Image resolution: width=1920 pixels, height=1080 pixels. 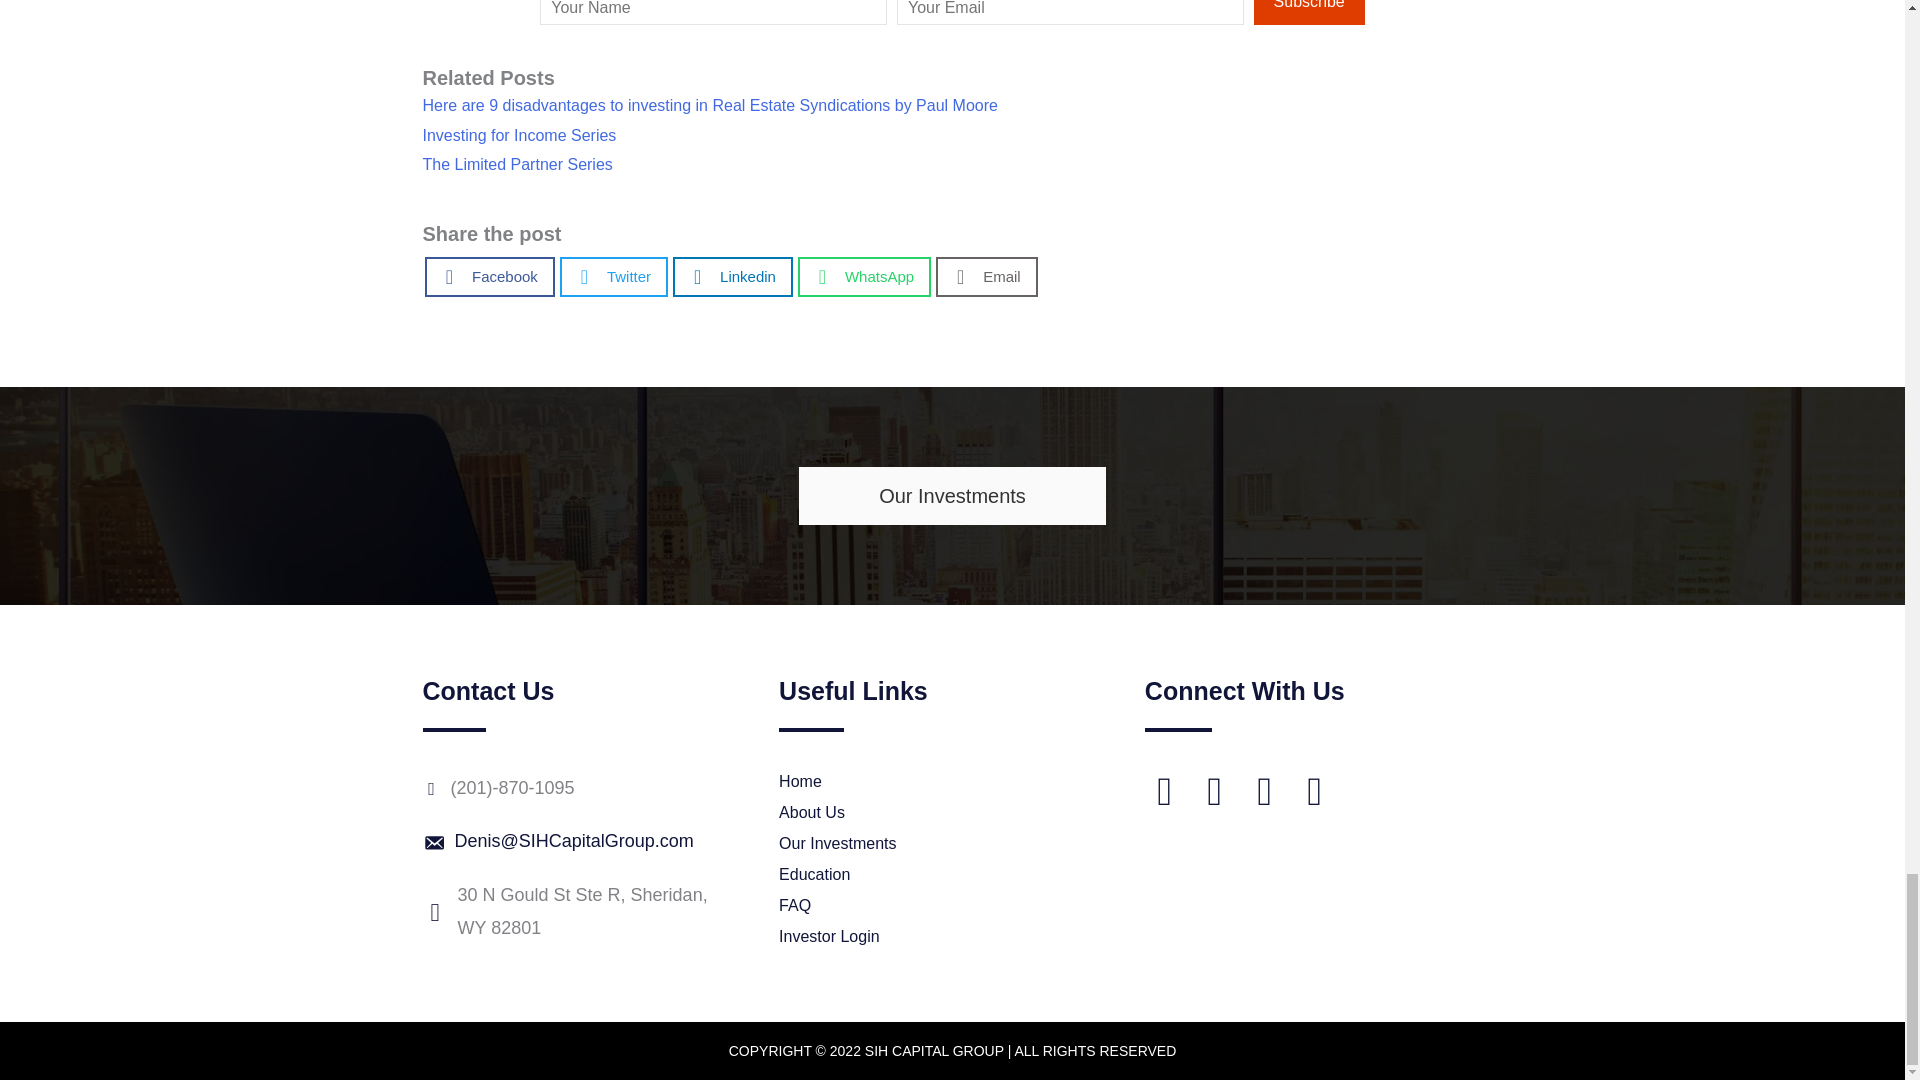 What do you see at coordinates (489, 276) in the screenshot?
I see `Facebook` at bounding box center [489, 276].